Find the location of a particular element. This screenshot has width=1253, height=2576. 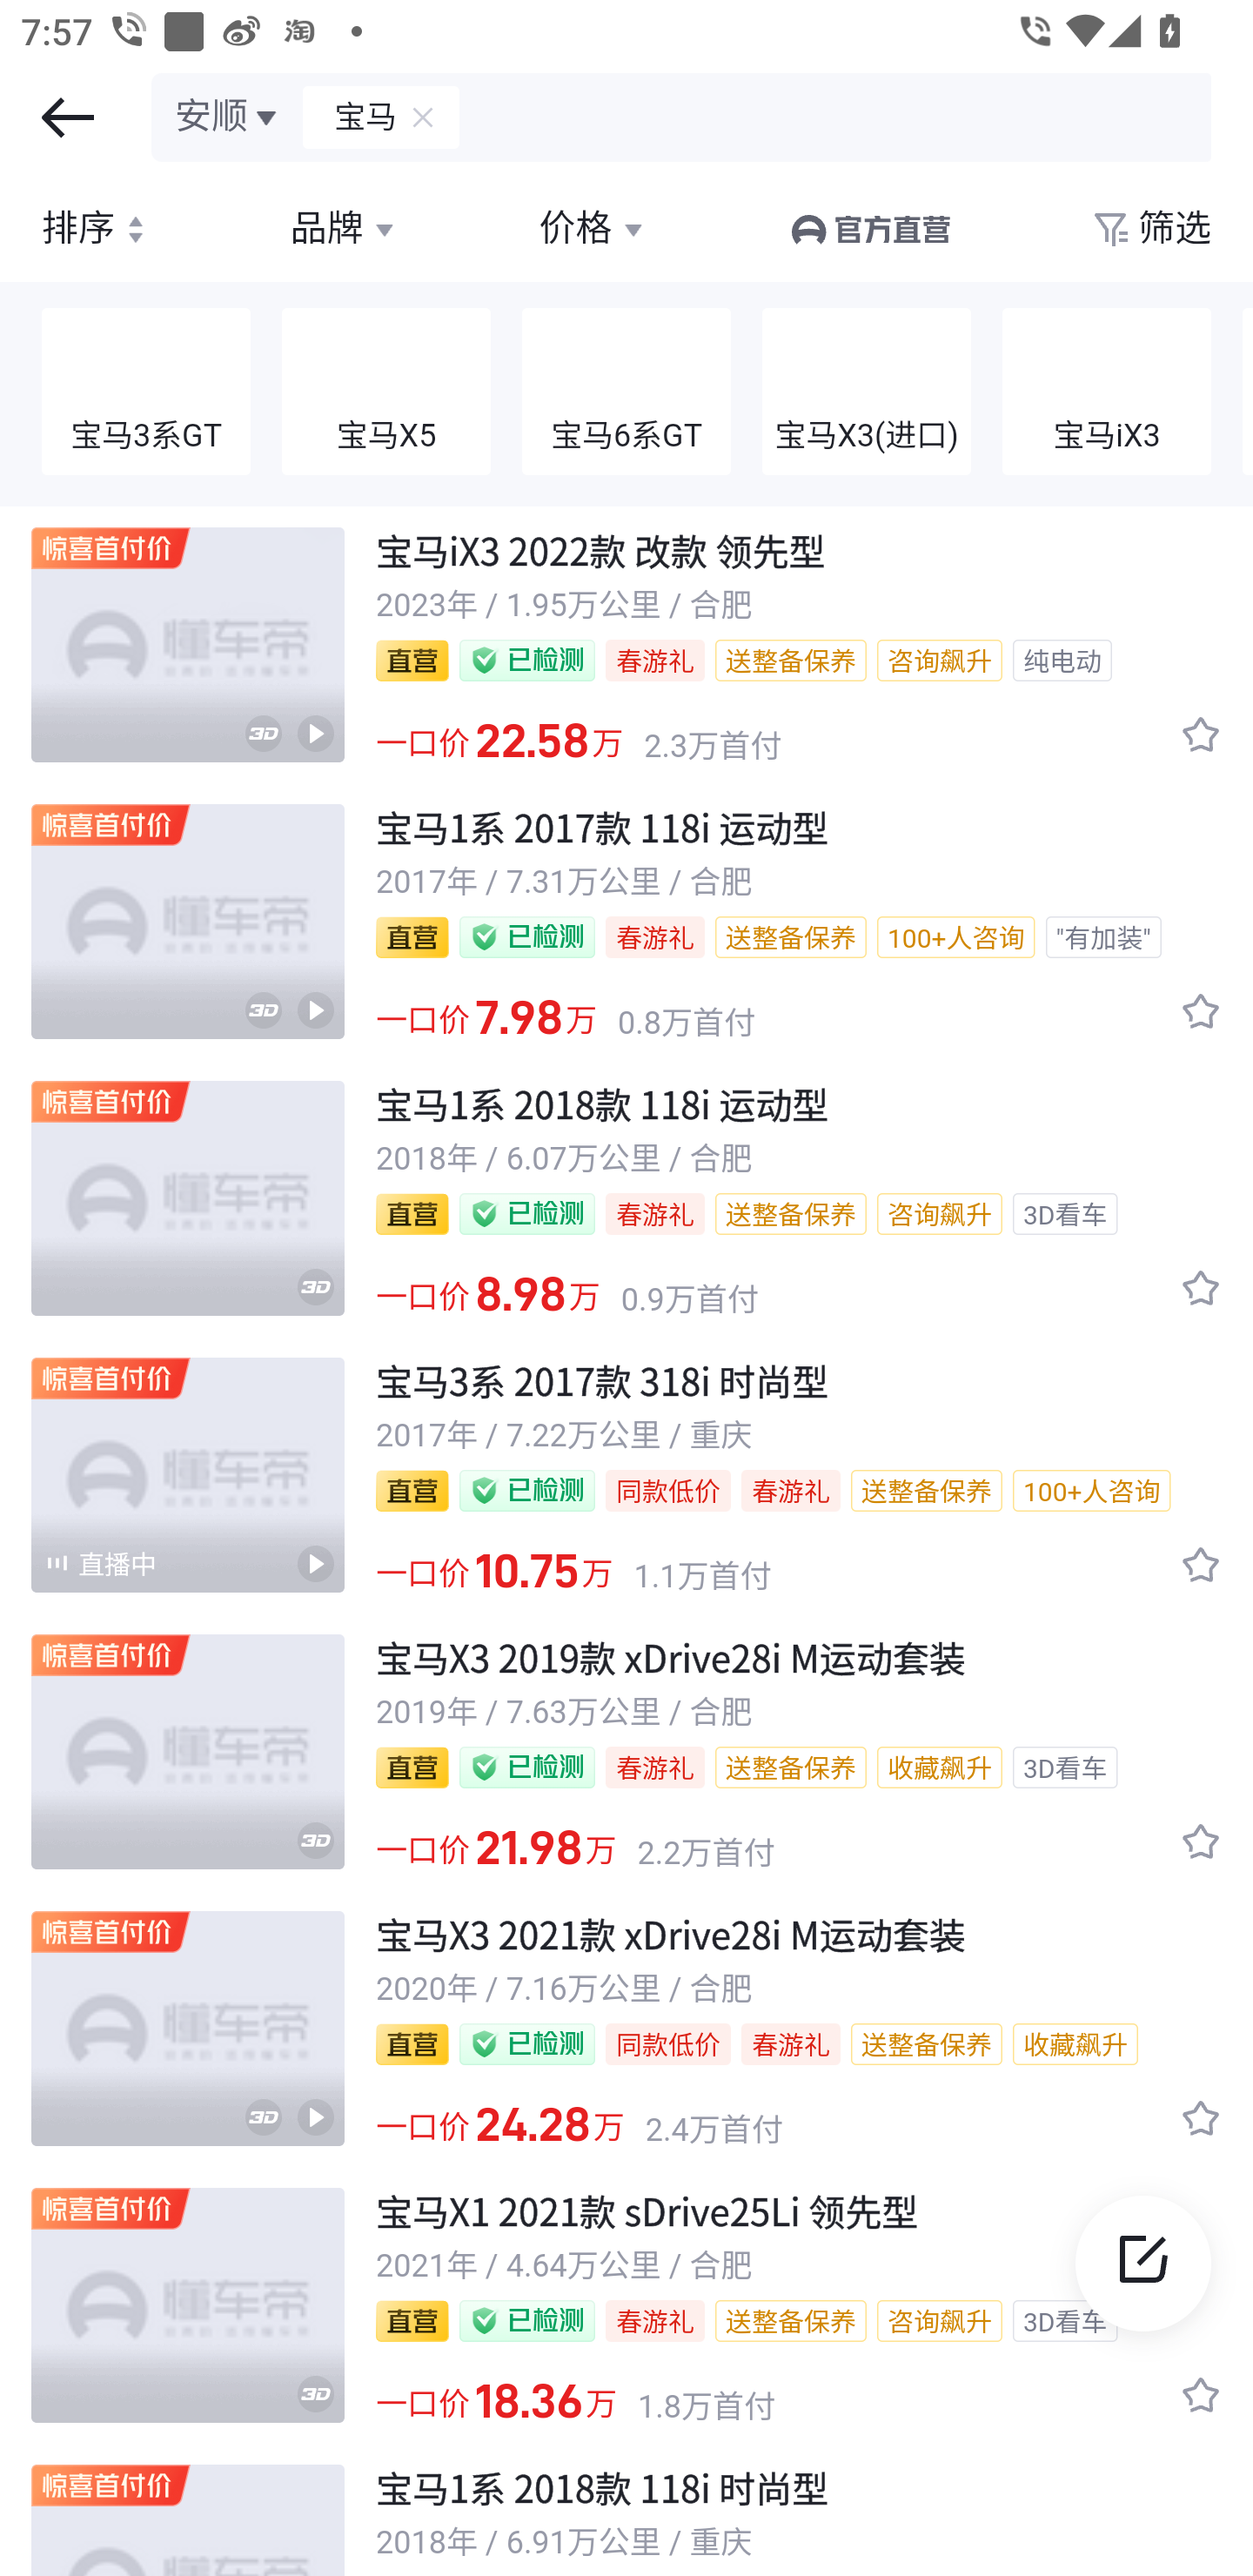

安顺 is located at coordinates (228, 117).